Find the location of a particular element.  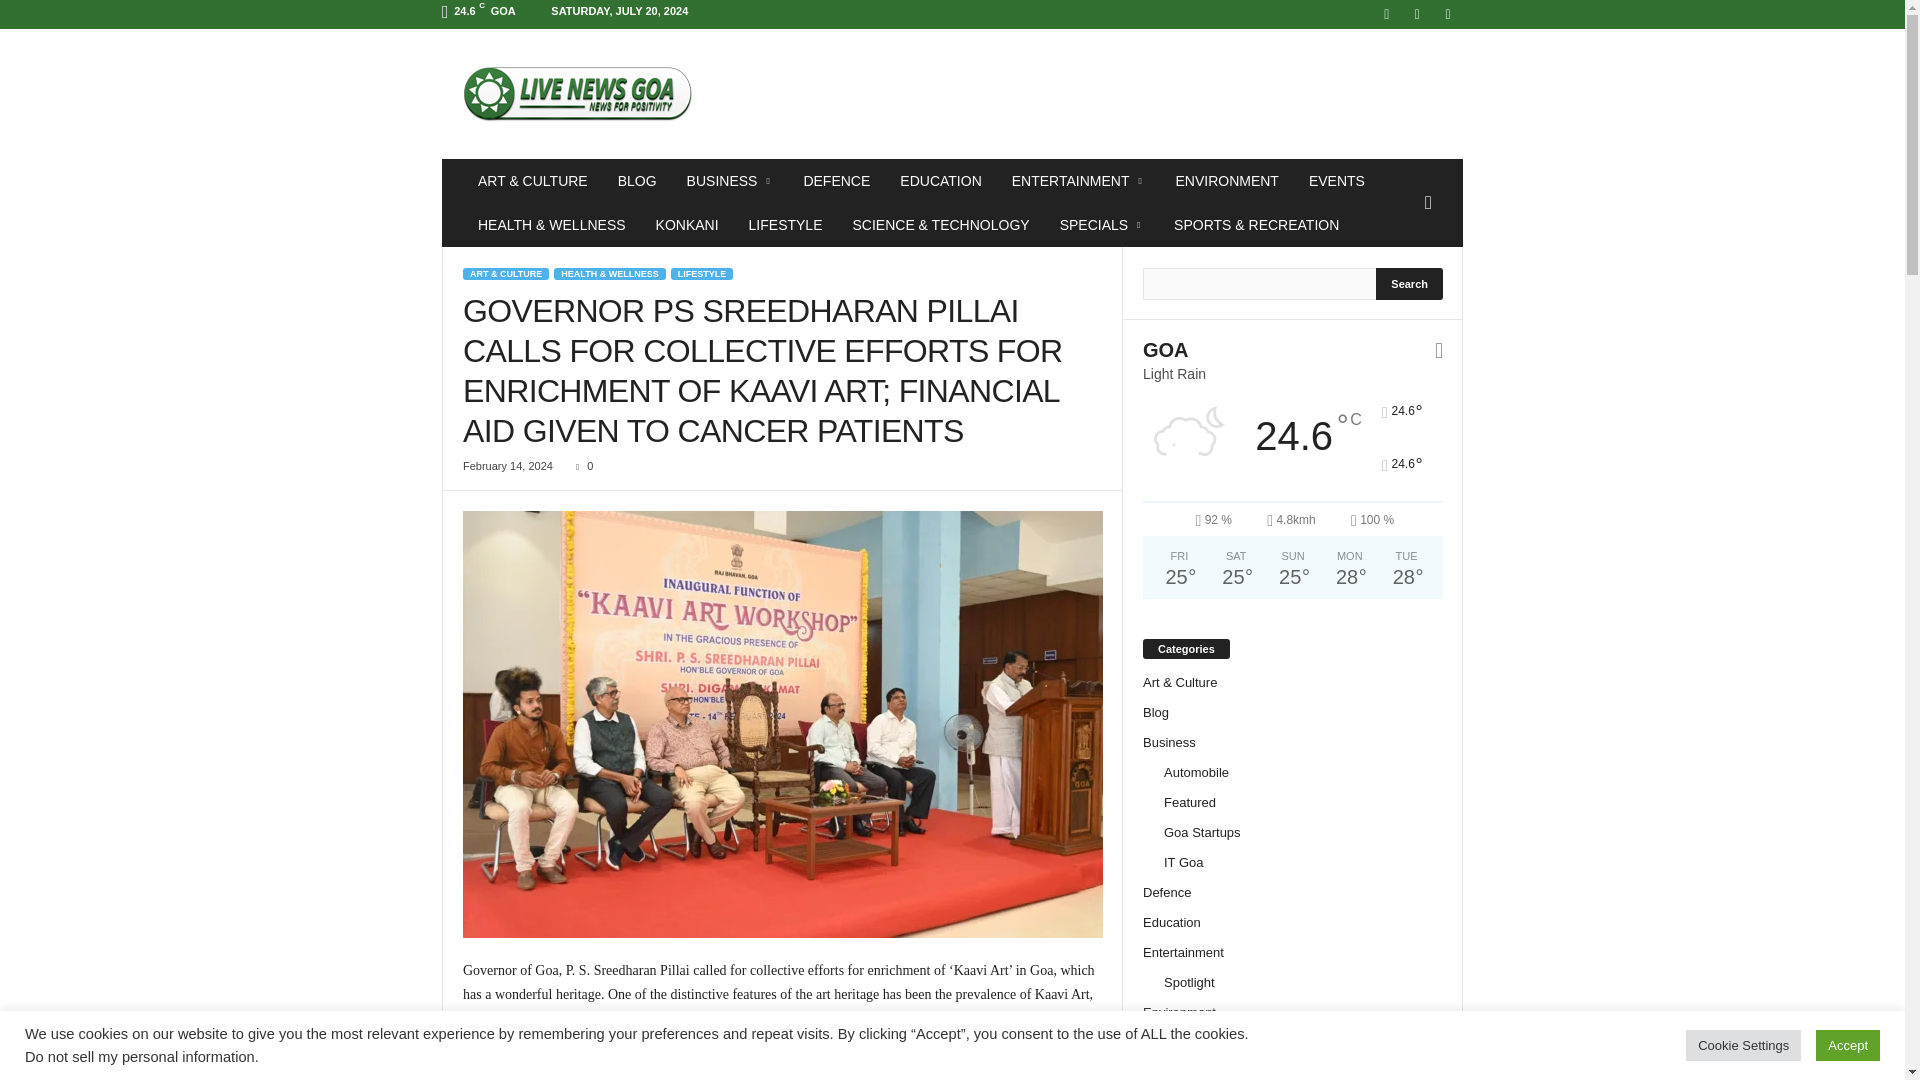

Search is located at coordinates (1410, 284).